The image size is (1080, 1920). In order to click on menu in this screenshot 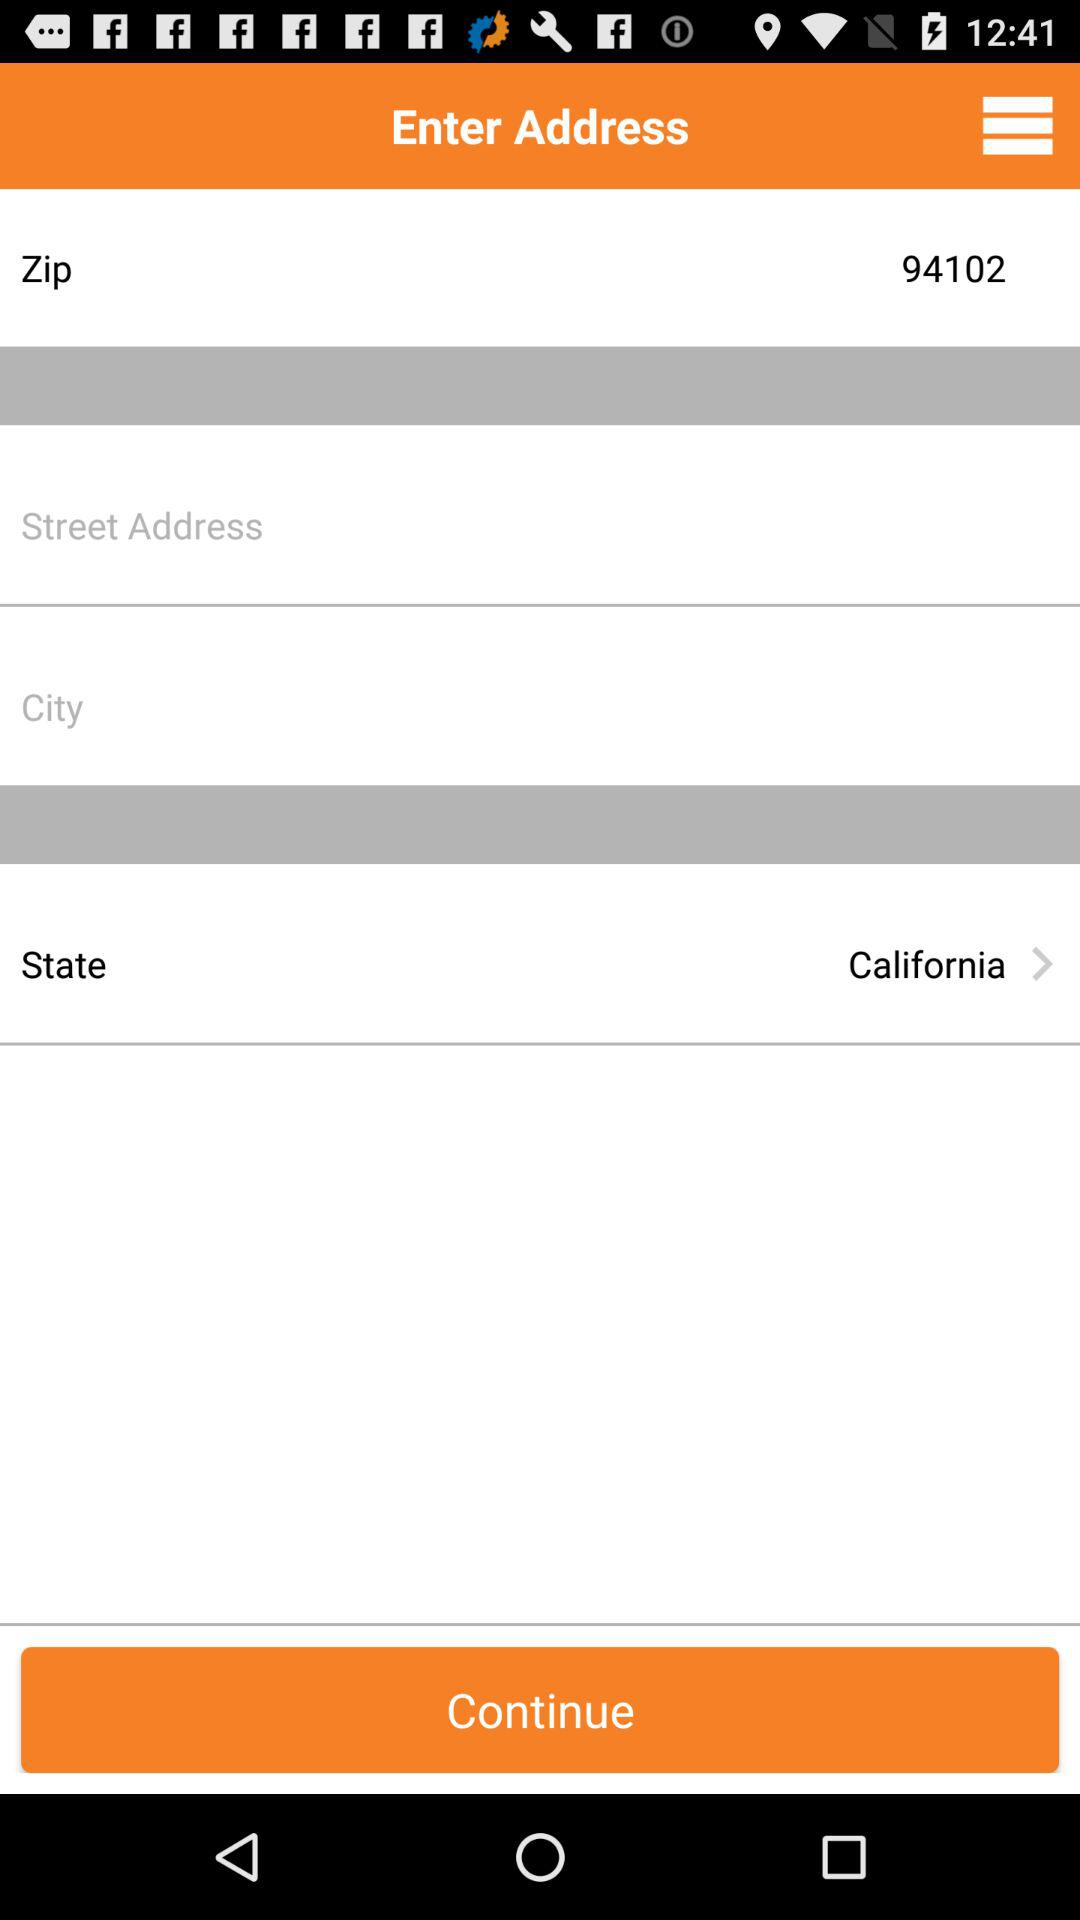, I will do `click(1018, 125)`.